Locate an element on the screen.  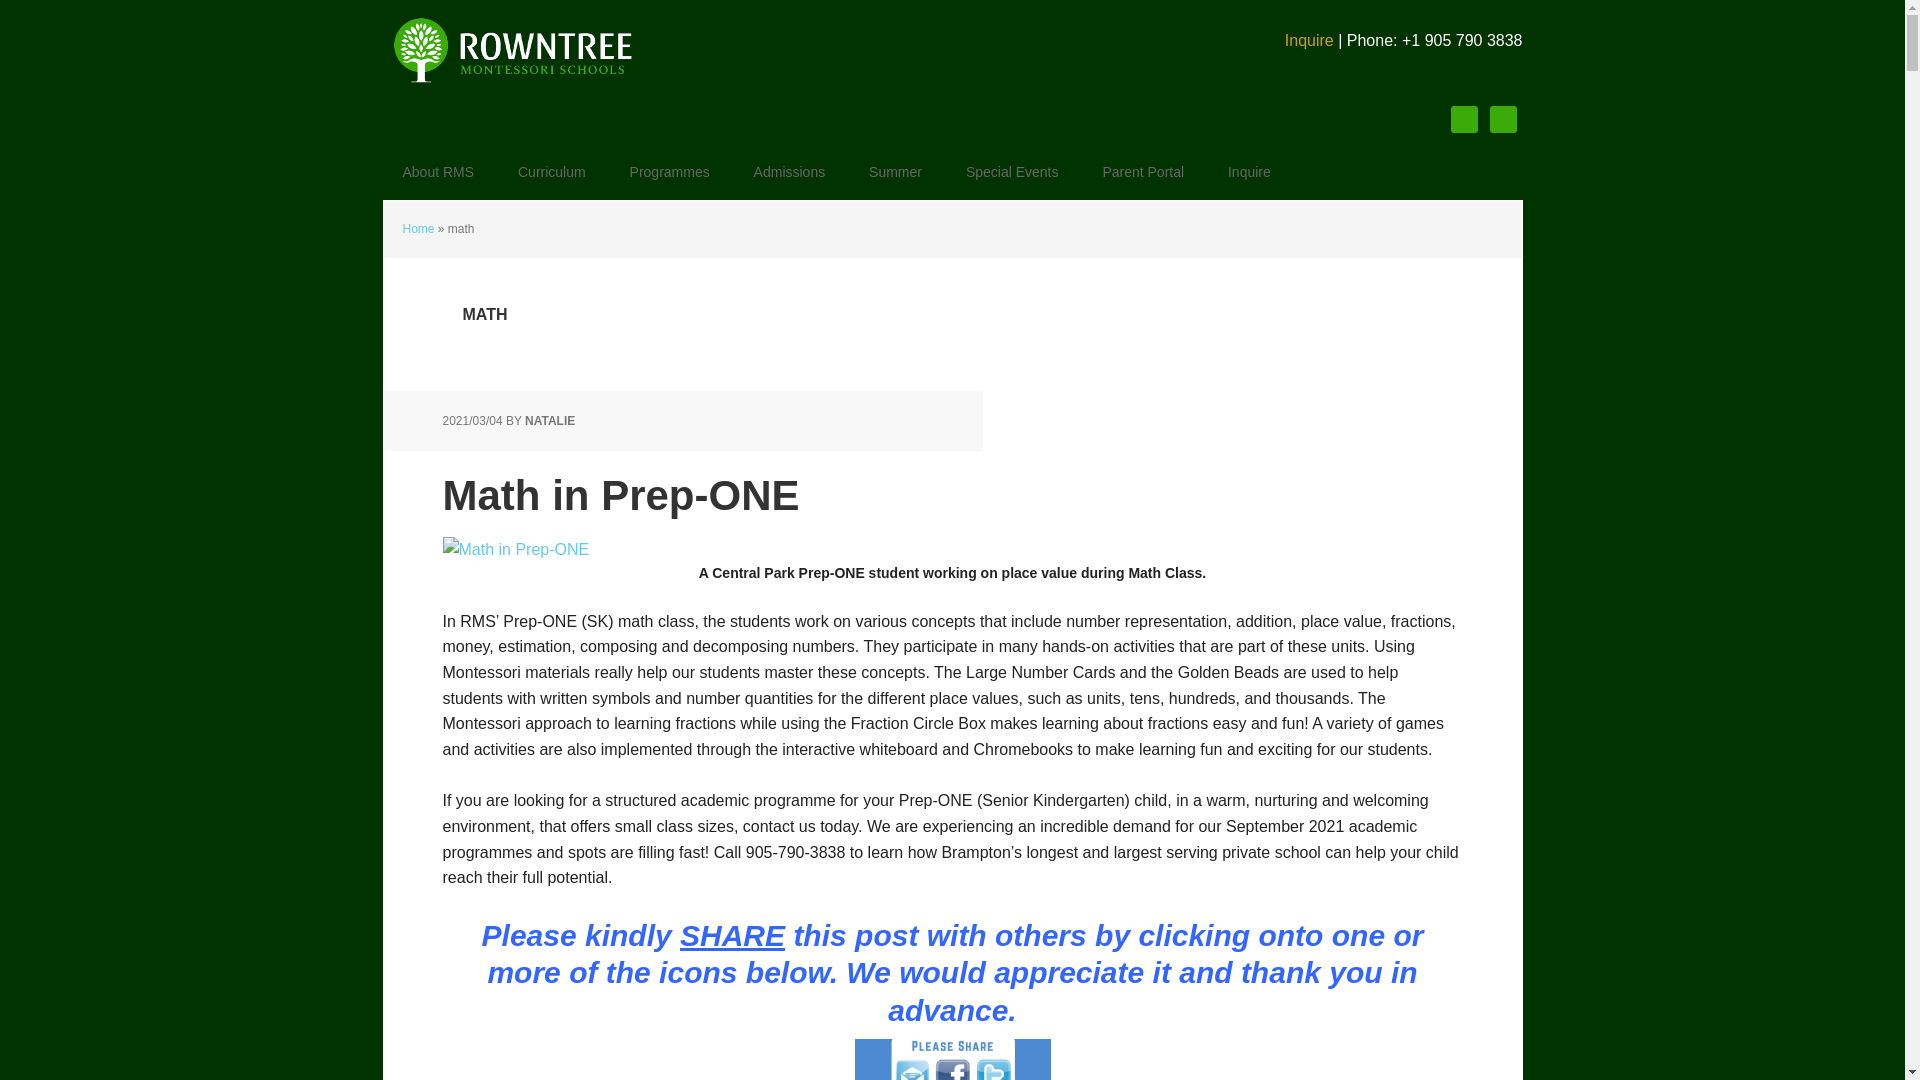
Rowntree Montessori Schools is located at coordinates (512, 50).